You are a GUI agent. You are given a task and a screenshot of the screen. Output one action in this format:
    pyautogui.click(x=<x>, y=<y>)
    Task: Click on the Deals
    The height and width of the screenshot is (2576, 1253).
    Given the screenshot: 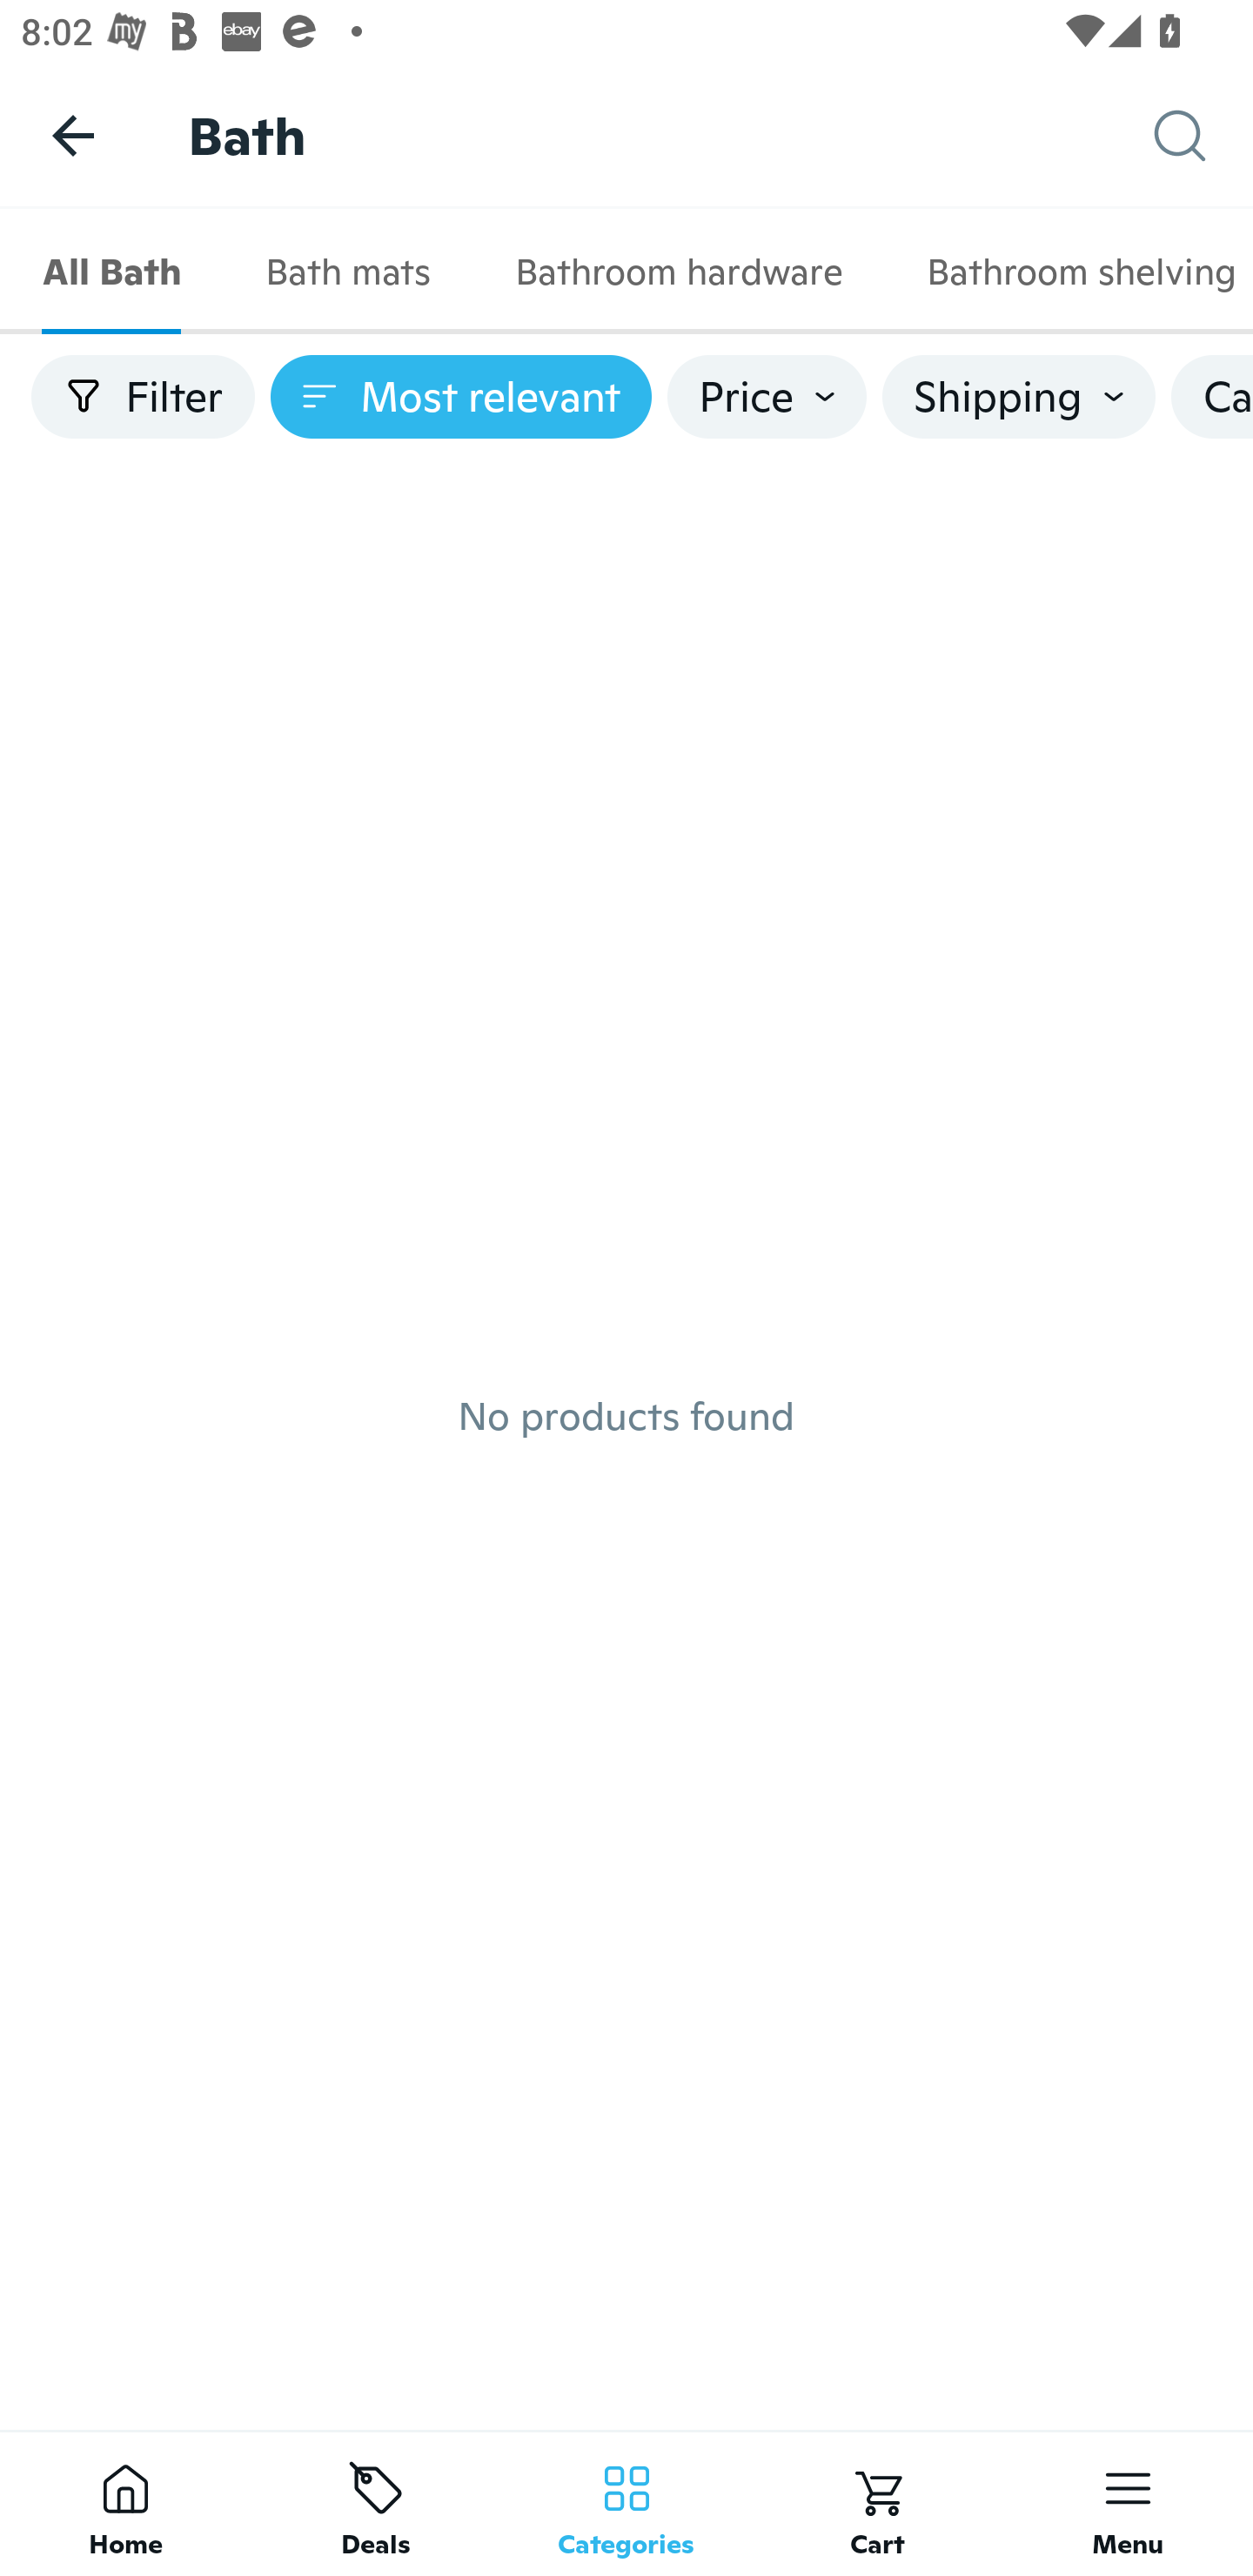 What is the action you would take?
    pyautogui.click(x=376, y=2503)
    